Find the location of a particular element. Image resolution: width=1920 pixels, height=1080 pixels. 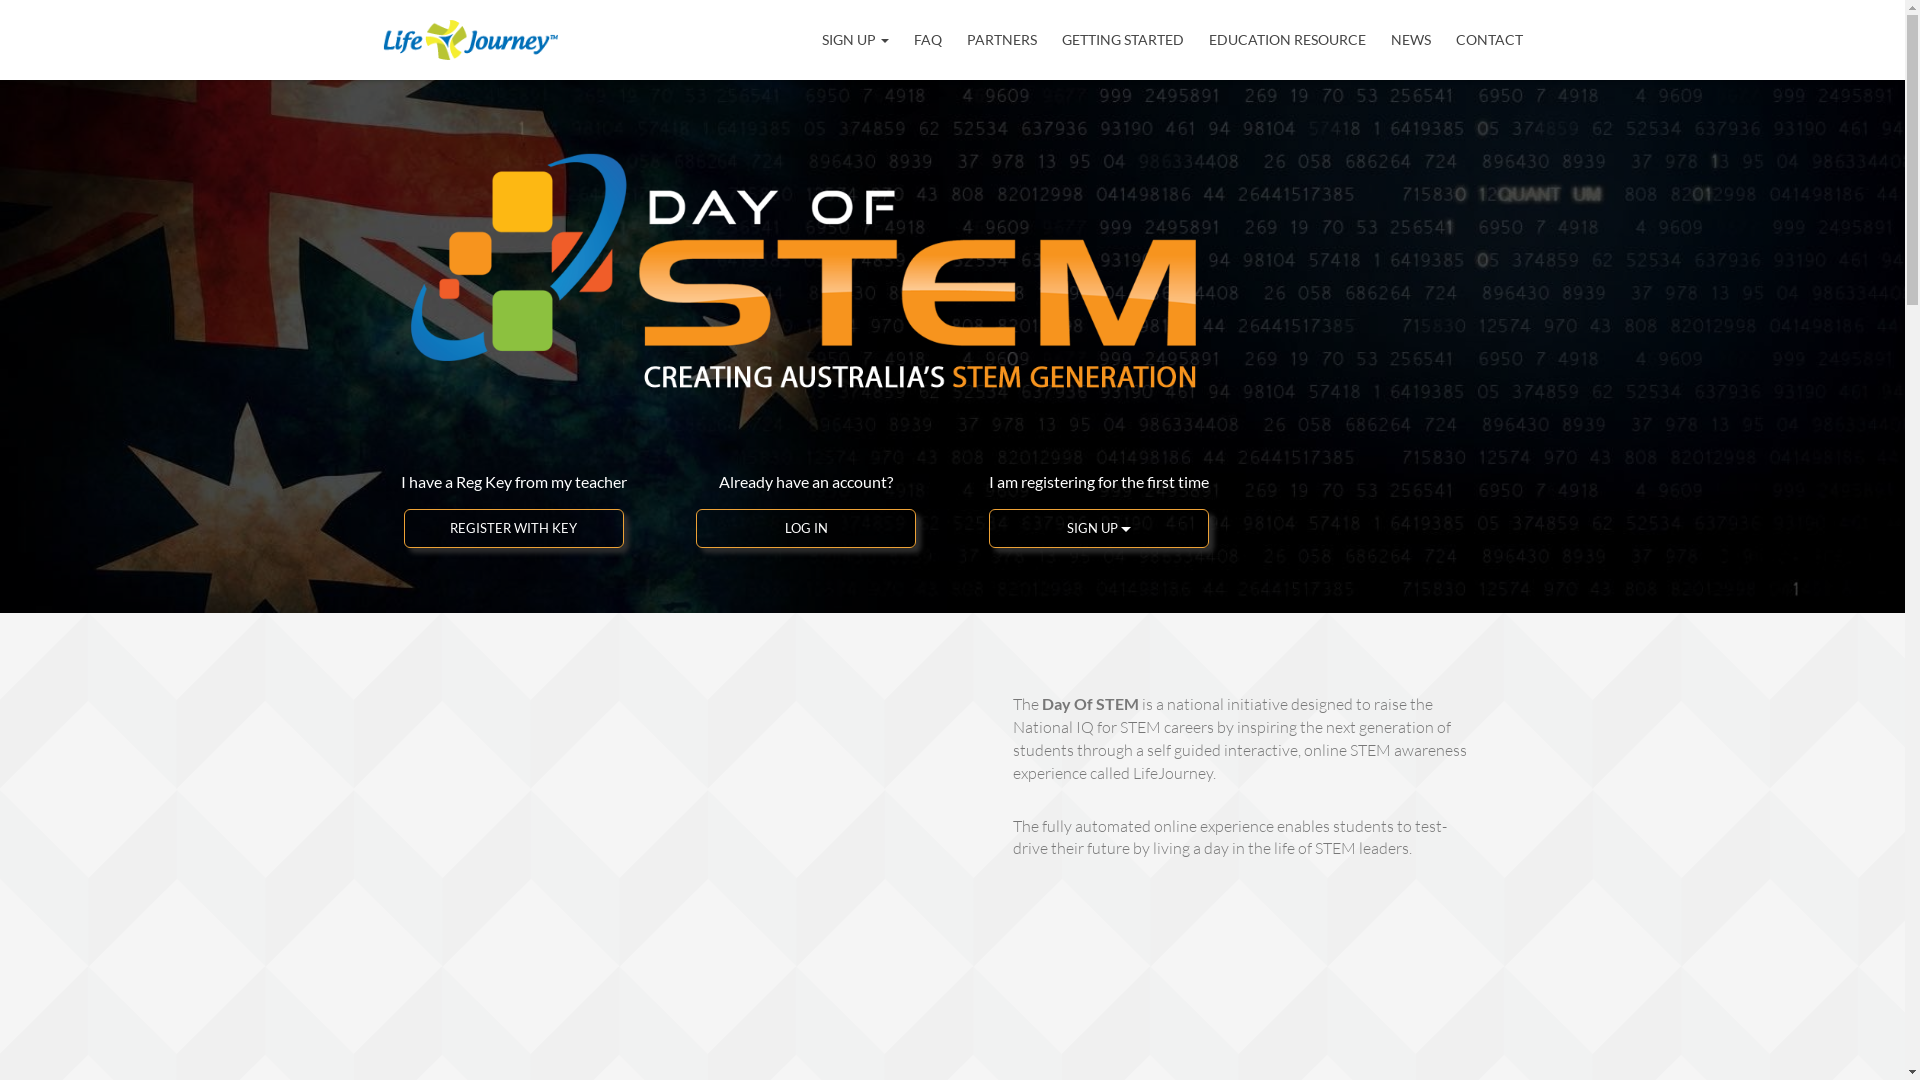

GETTING STARTED is located at coordinates (1123, 40).